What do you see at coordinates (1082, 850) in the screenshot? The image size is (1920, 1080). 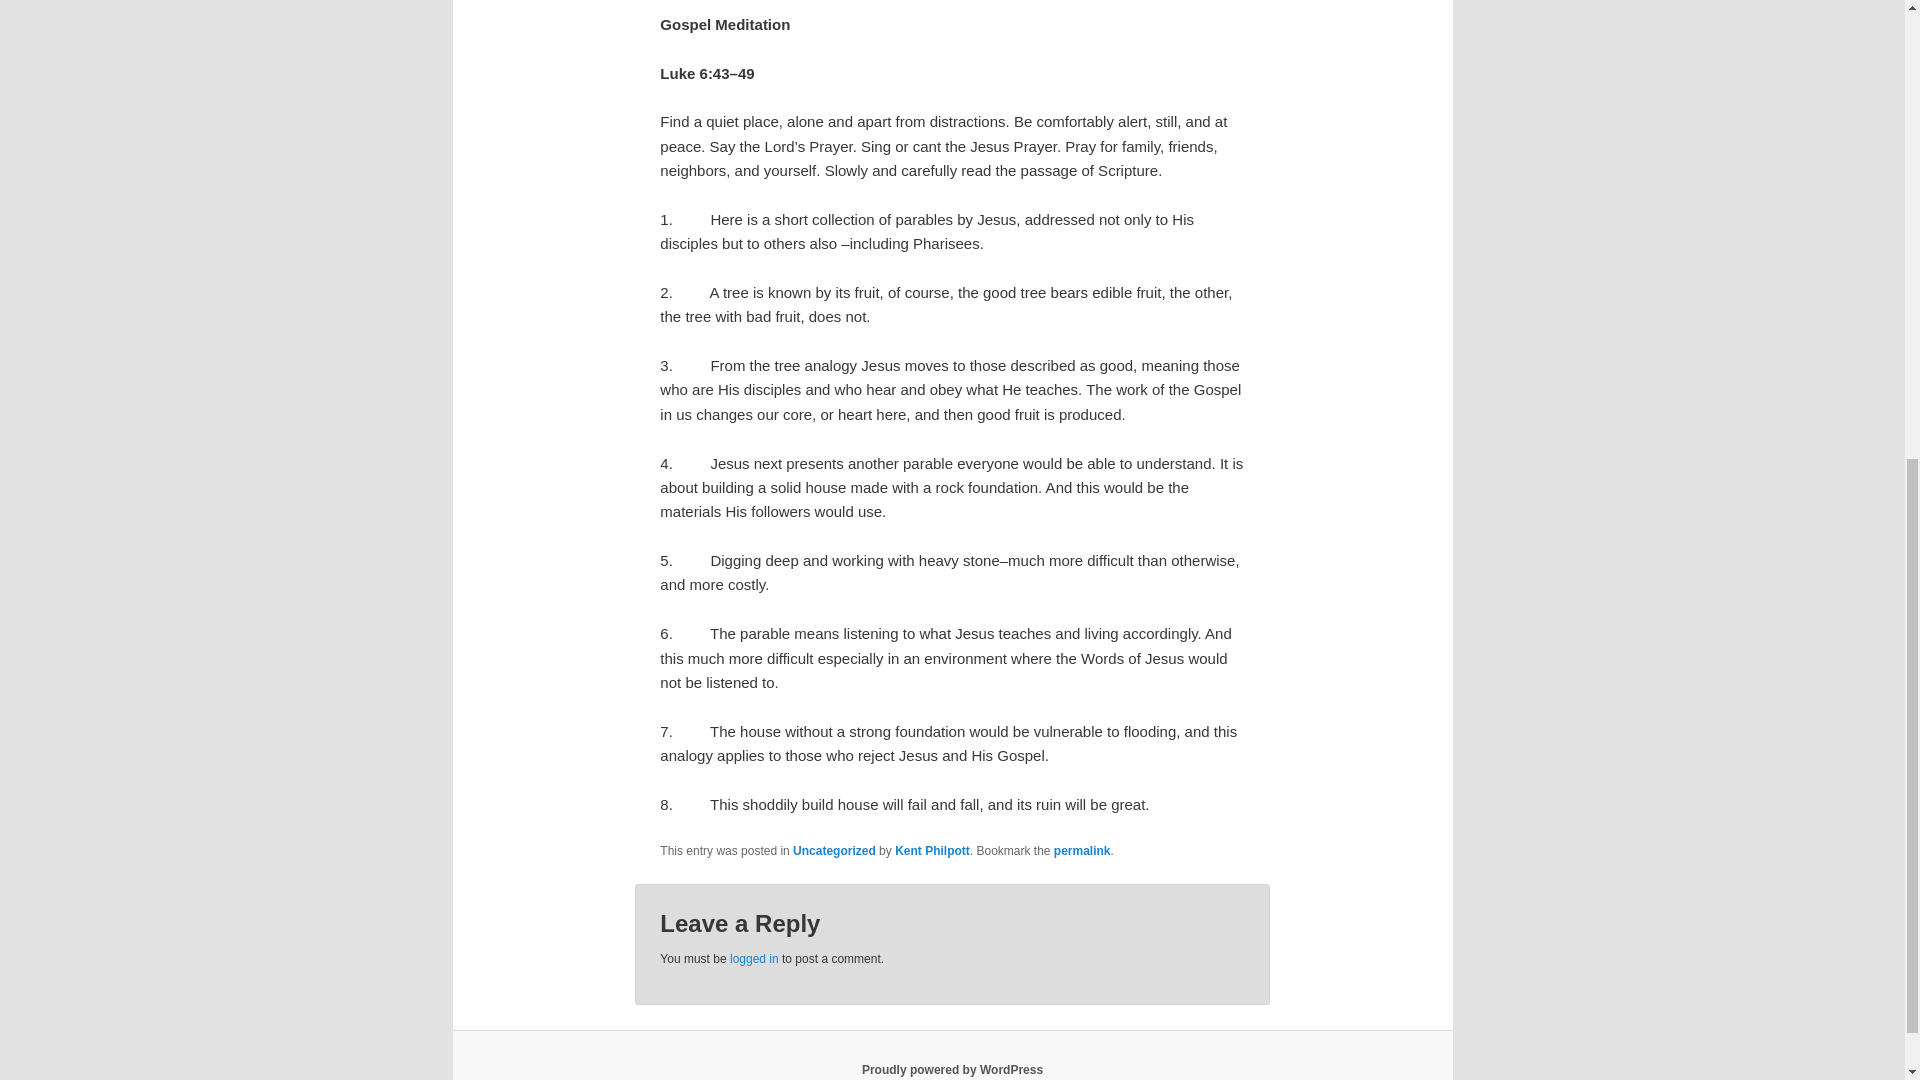 I see `permalink` at bounding box center [1082, 850].